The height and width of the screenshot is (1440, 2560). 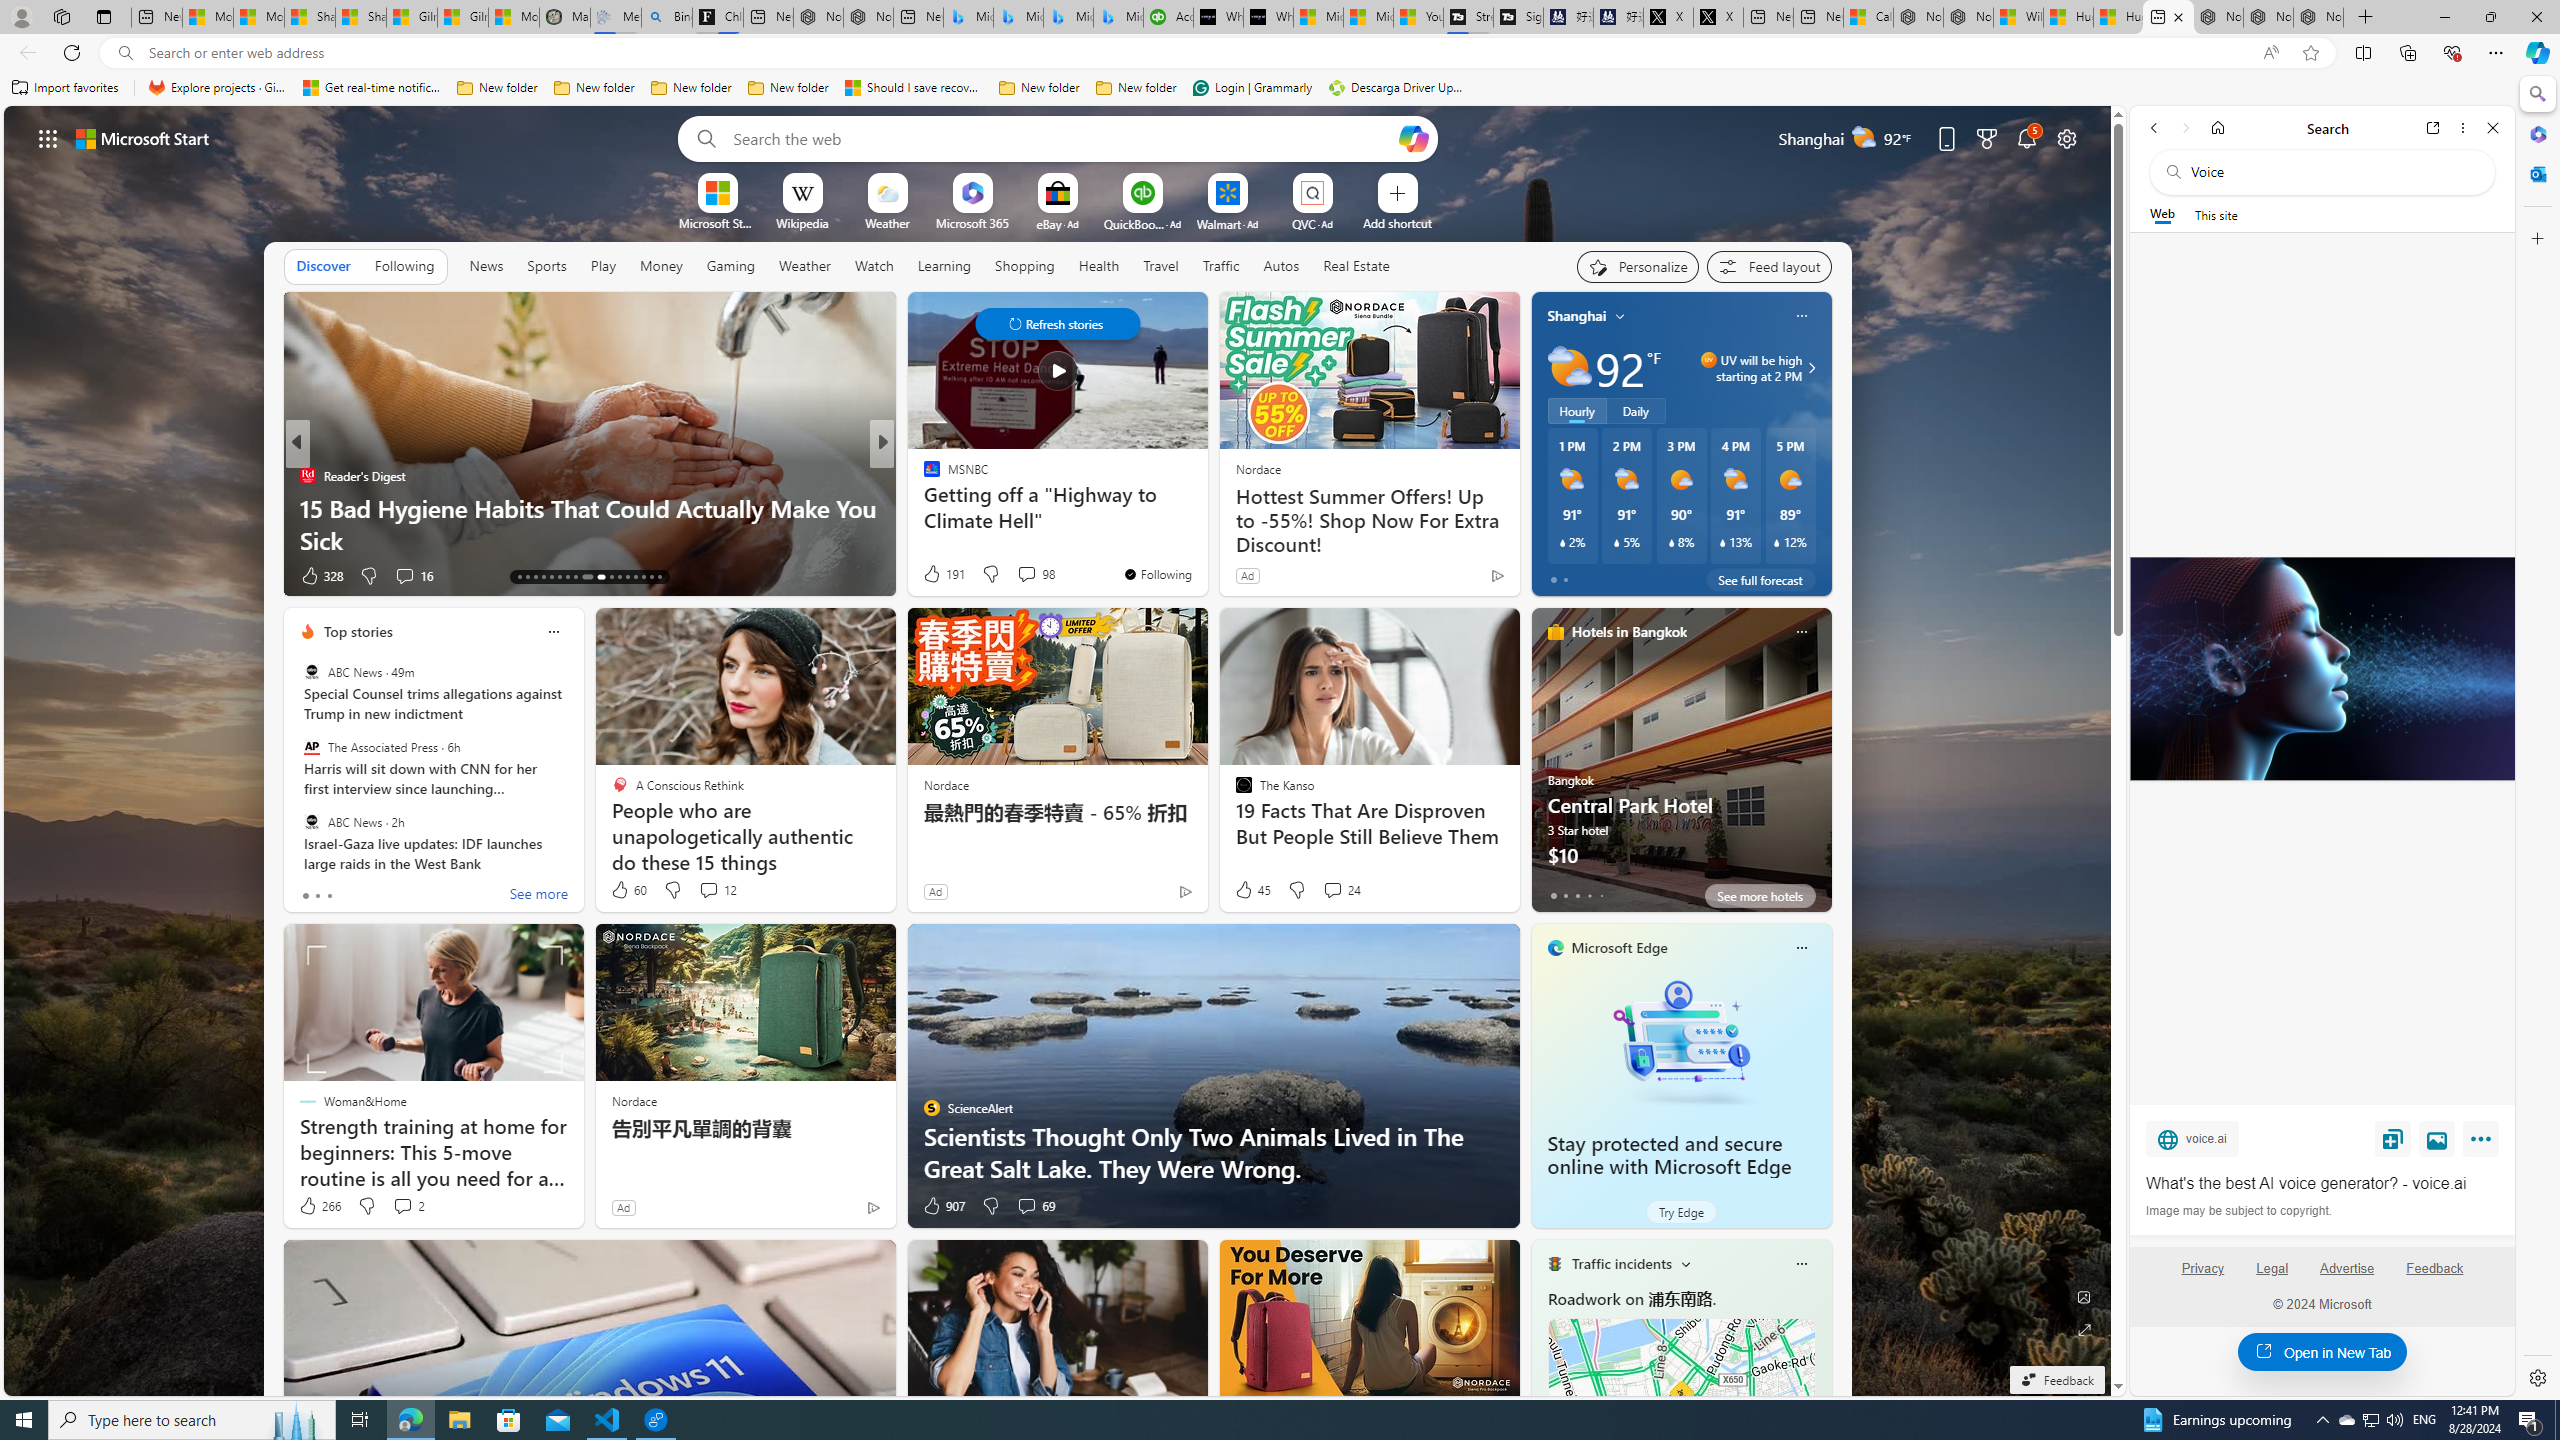 What do you see at coordinates (320, 576) in the screenshot?
I see `328 Like` at bounding box center [320, 576].